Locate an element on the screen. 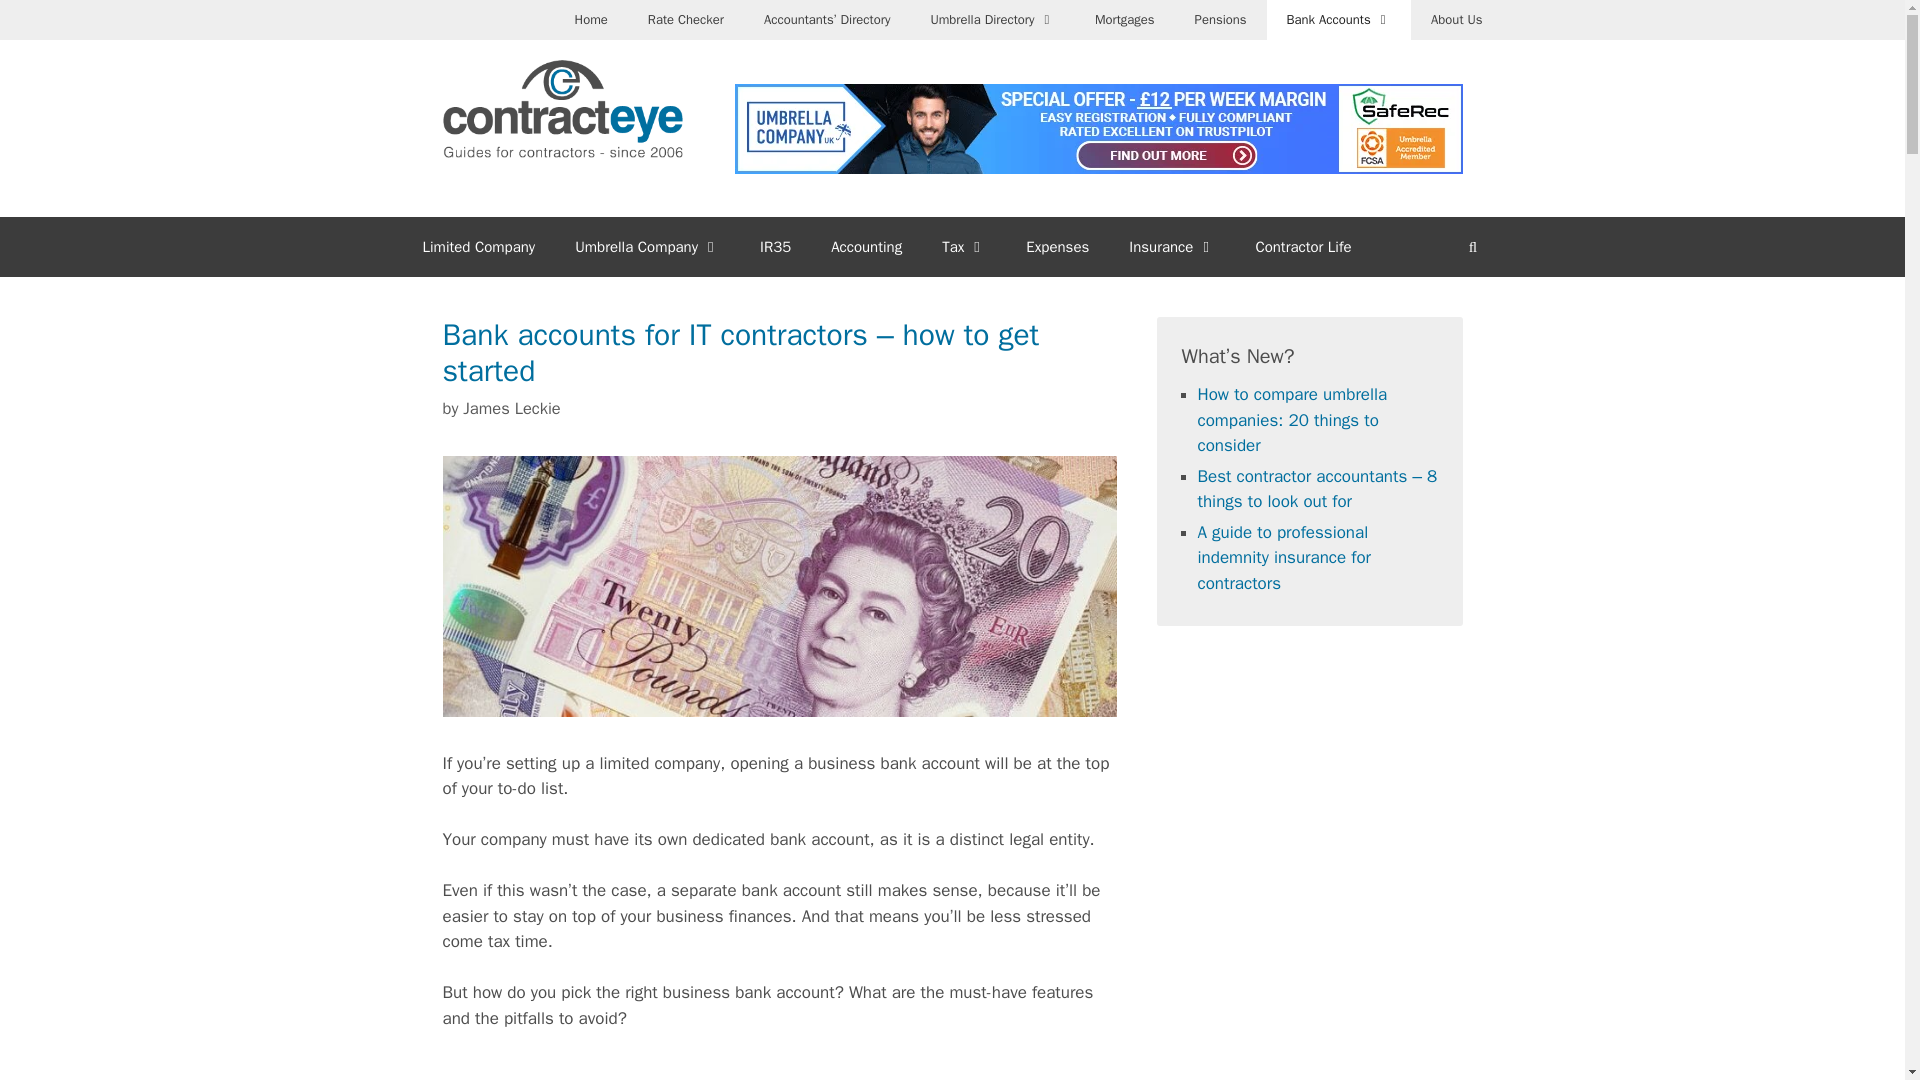 The image size is (1920, 1080). Umbrella Directory is located at coordinates (992, 20).